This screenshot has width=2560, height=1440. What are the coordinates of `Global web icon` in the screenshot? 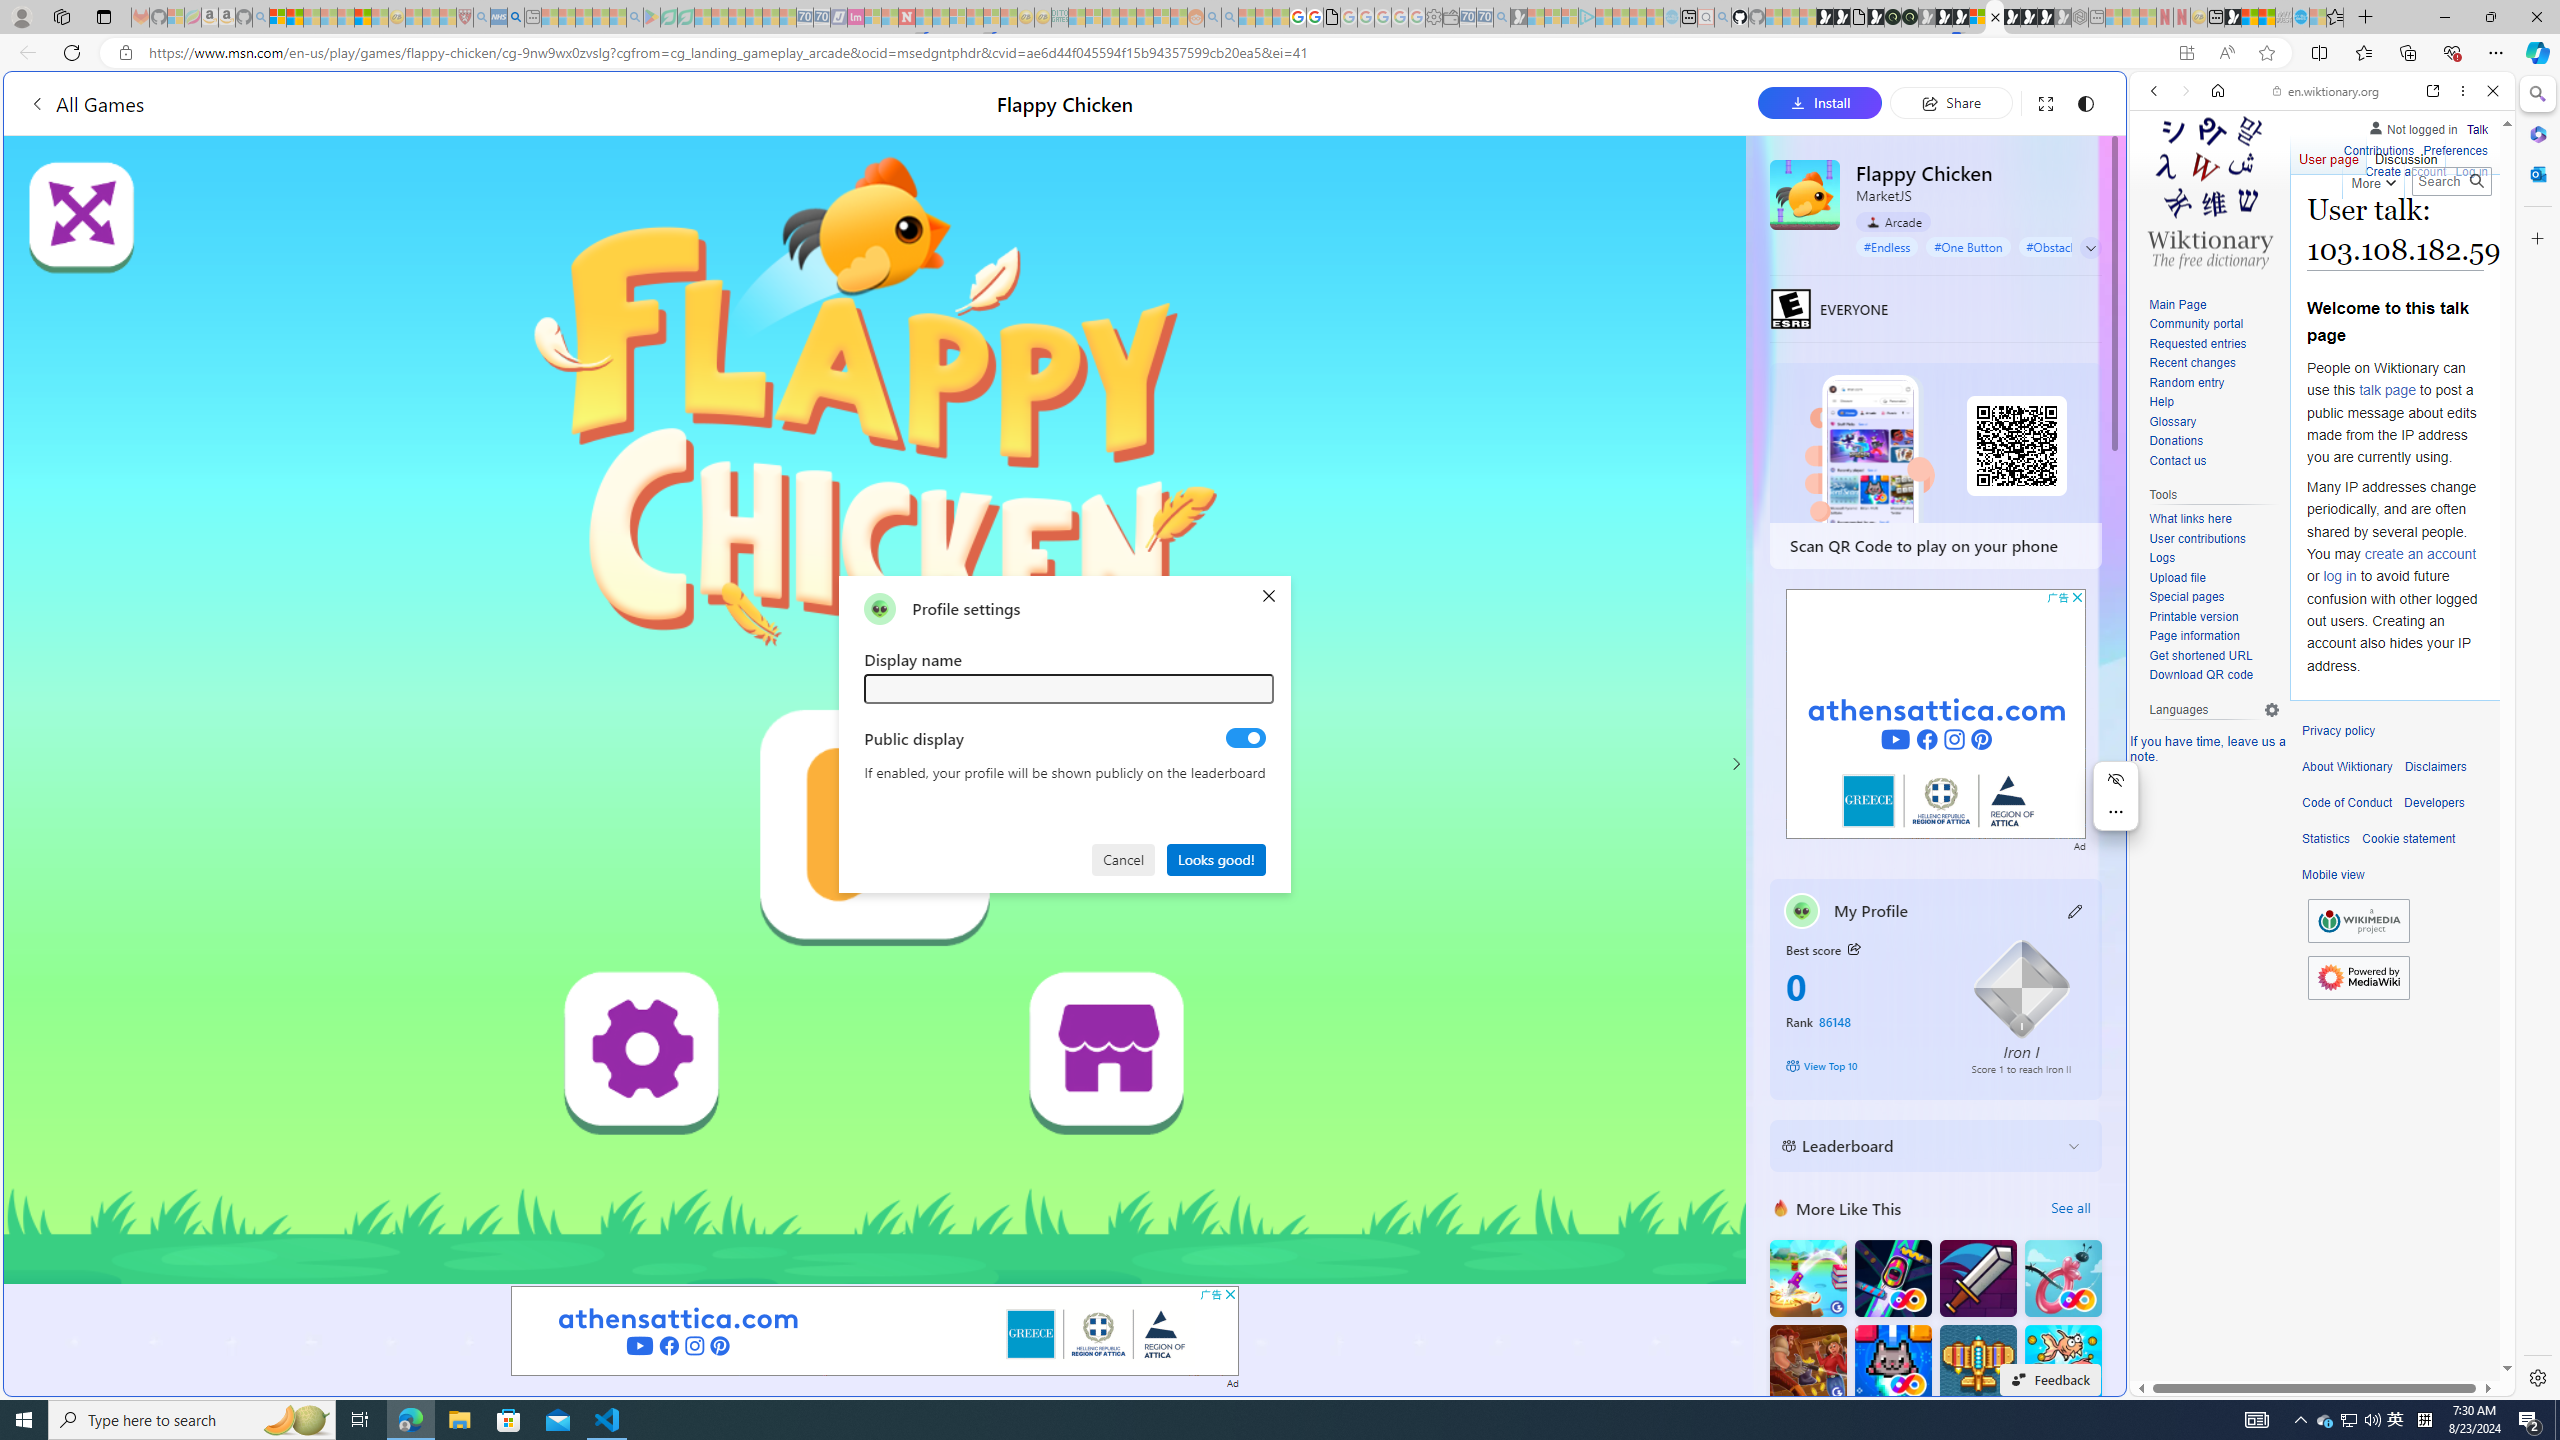 It's located at (2168, 1384).